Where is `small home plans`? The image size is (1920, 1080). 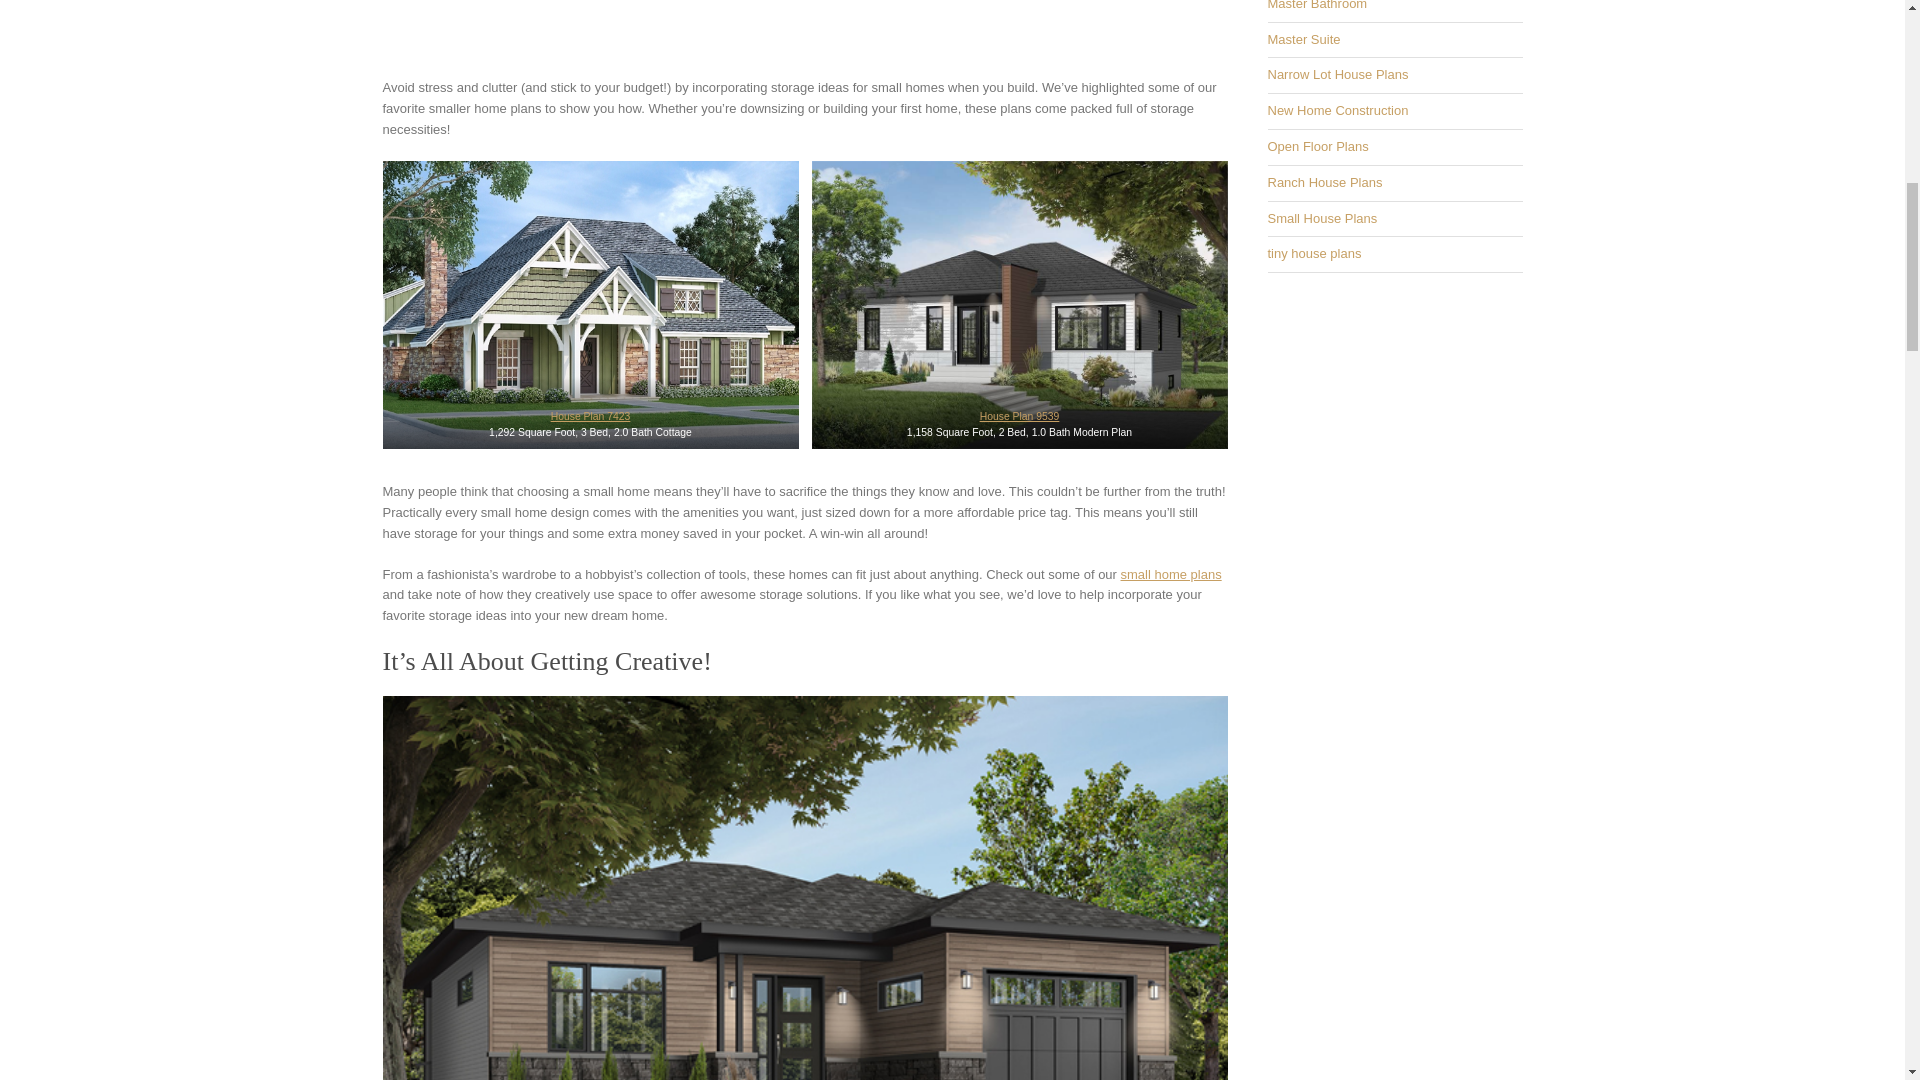
small home plans is located at coordinates (1171, 574).